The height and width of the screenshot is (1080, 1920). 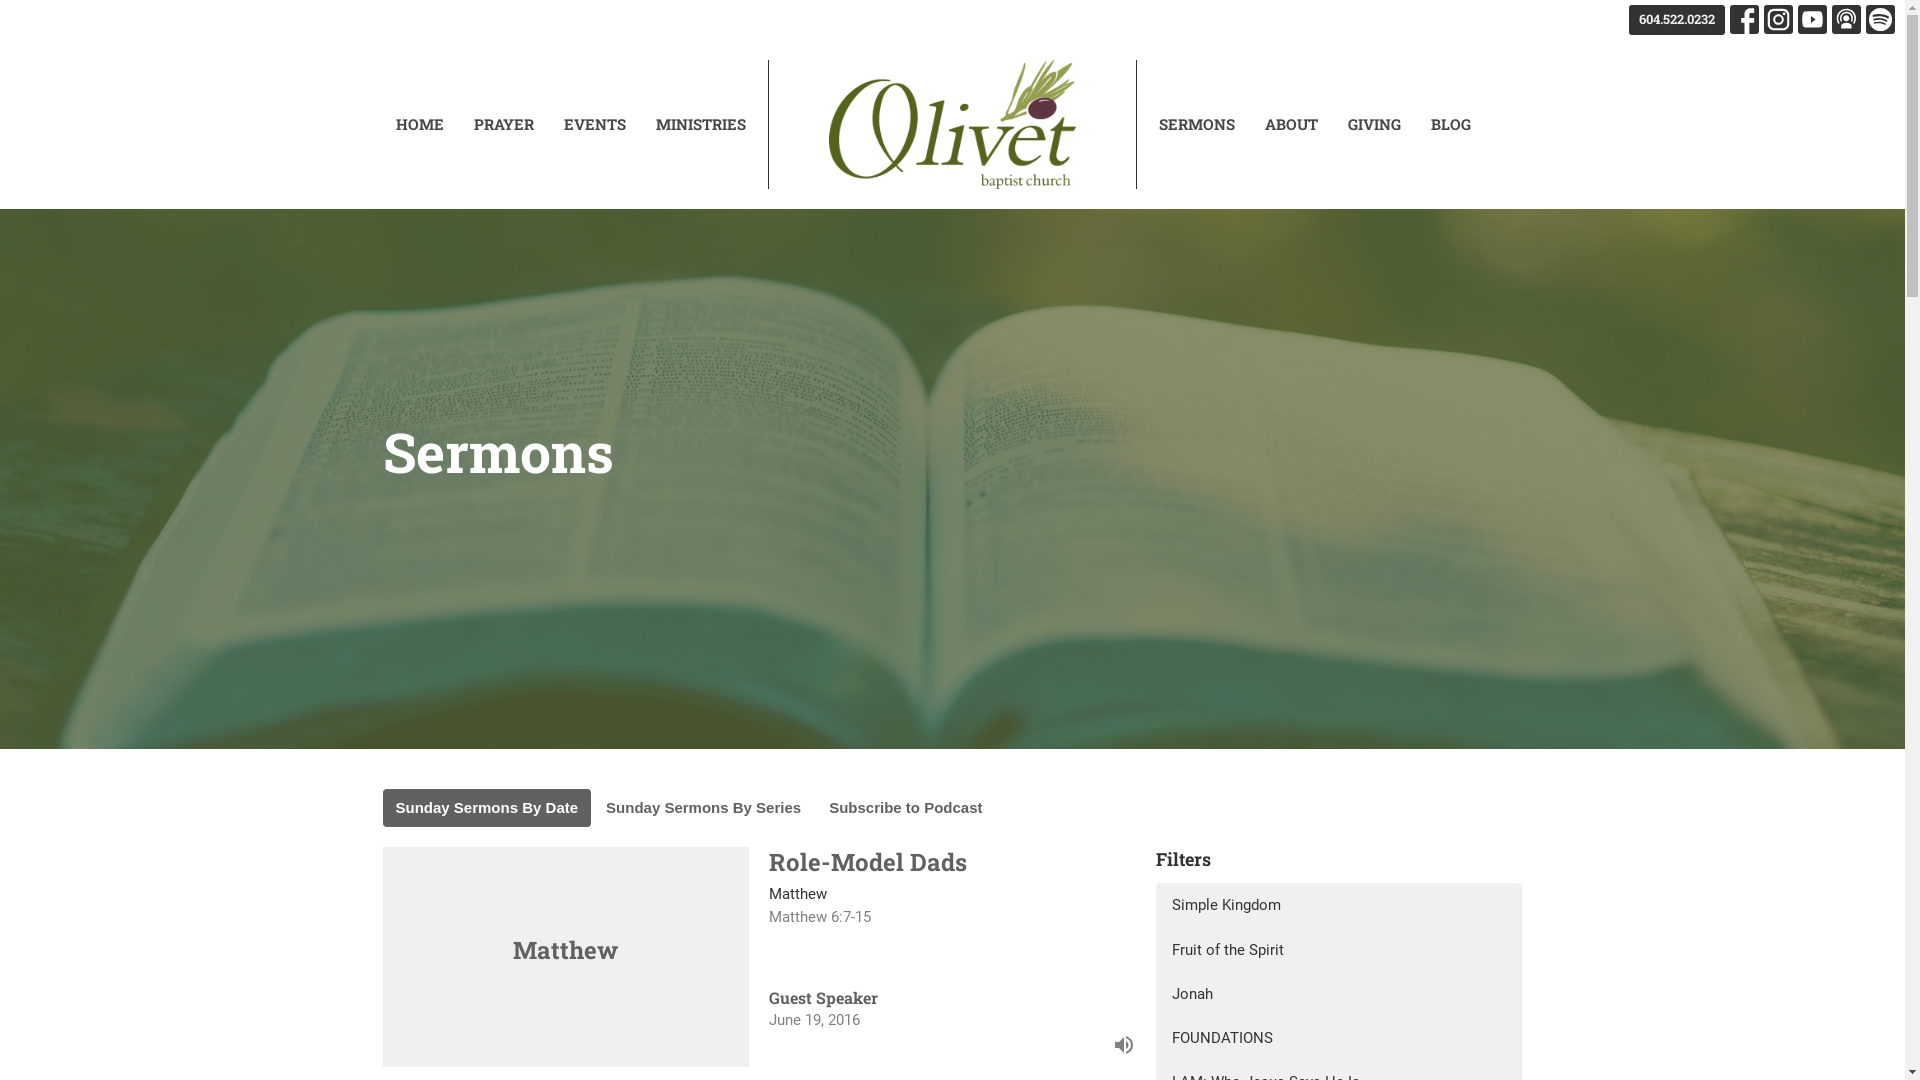 I want to click on Subscribe to Podcast, so click(x=905, y=808).